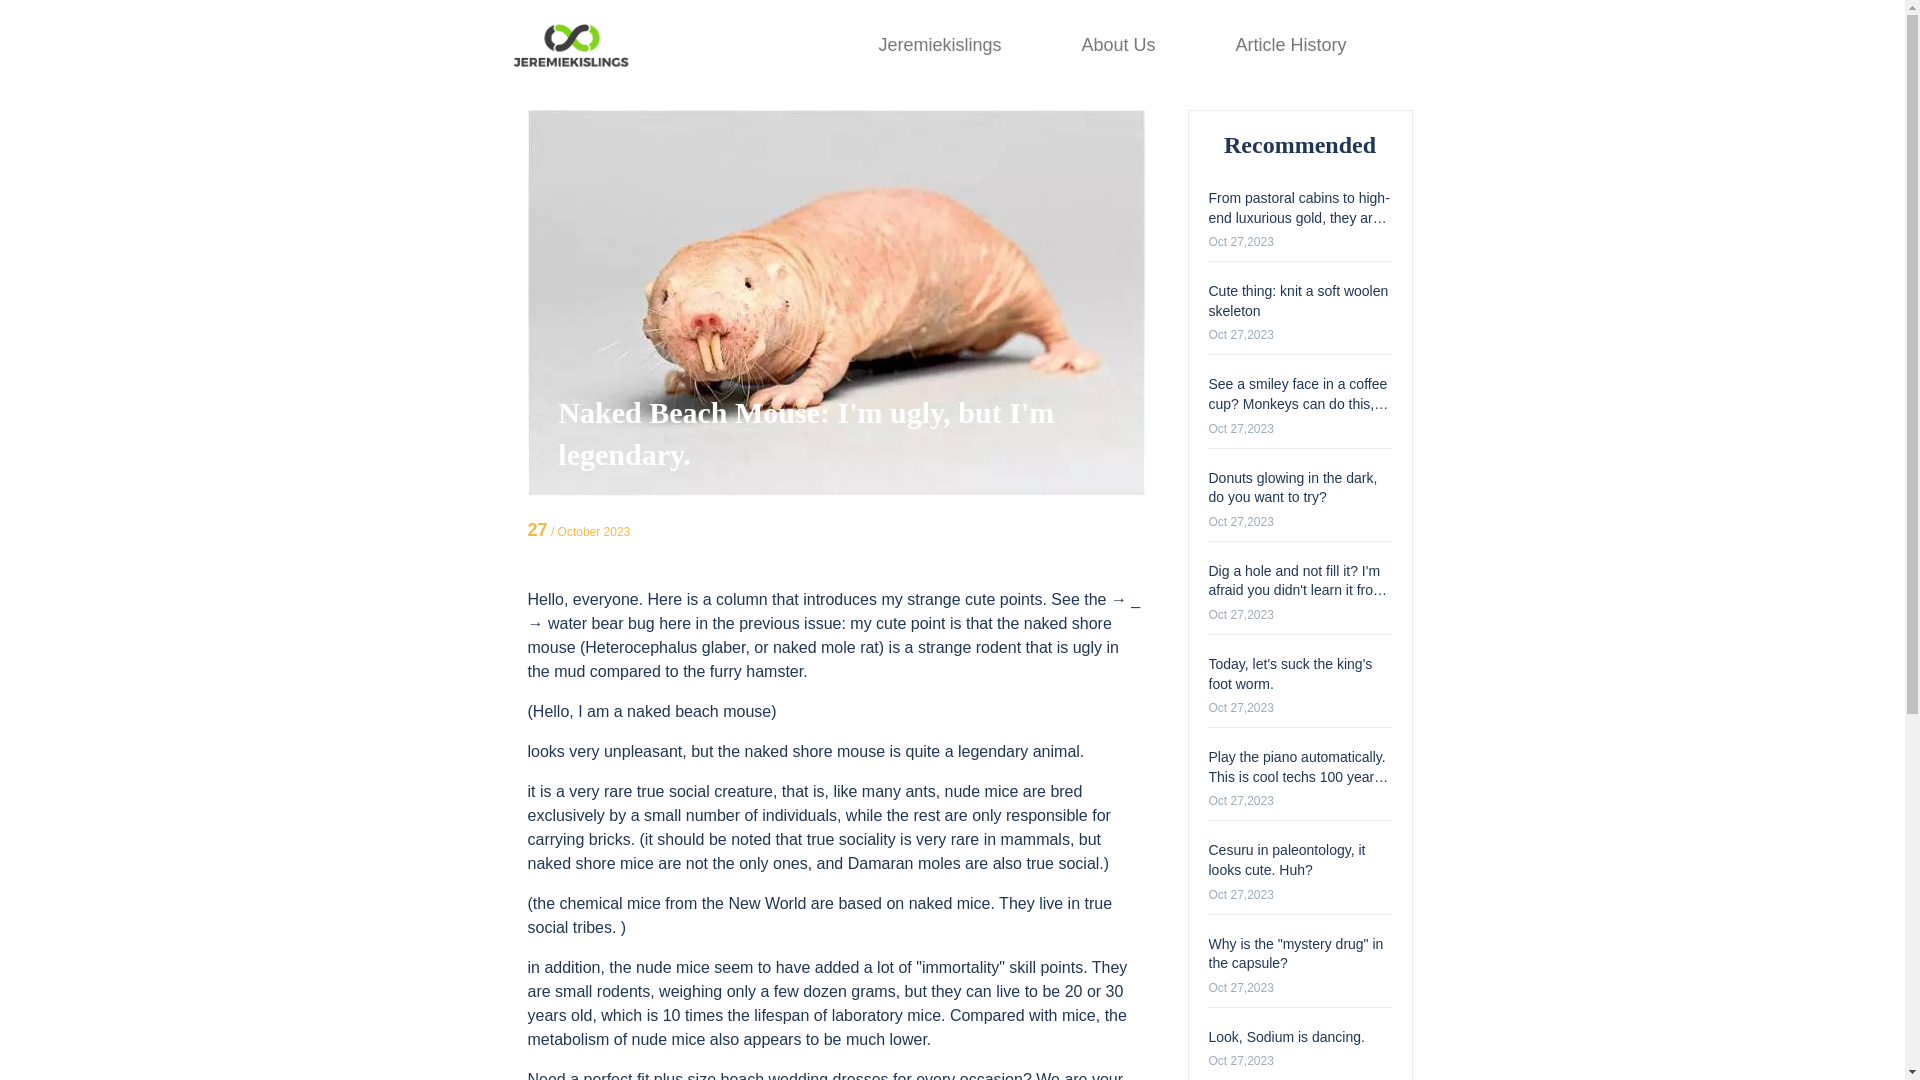 The width and height of the screenshot is (1920, 1080). Describe the element at coordinates (1285, 1037) in the screenshot. I see `Look, Sodium is dancing.` at that location.